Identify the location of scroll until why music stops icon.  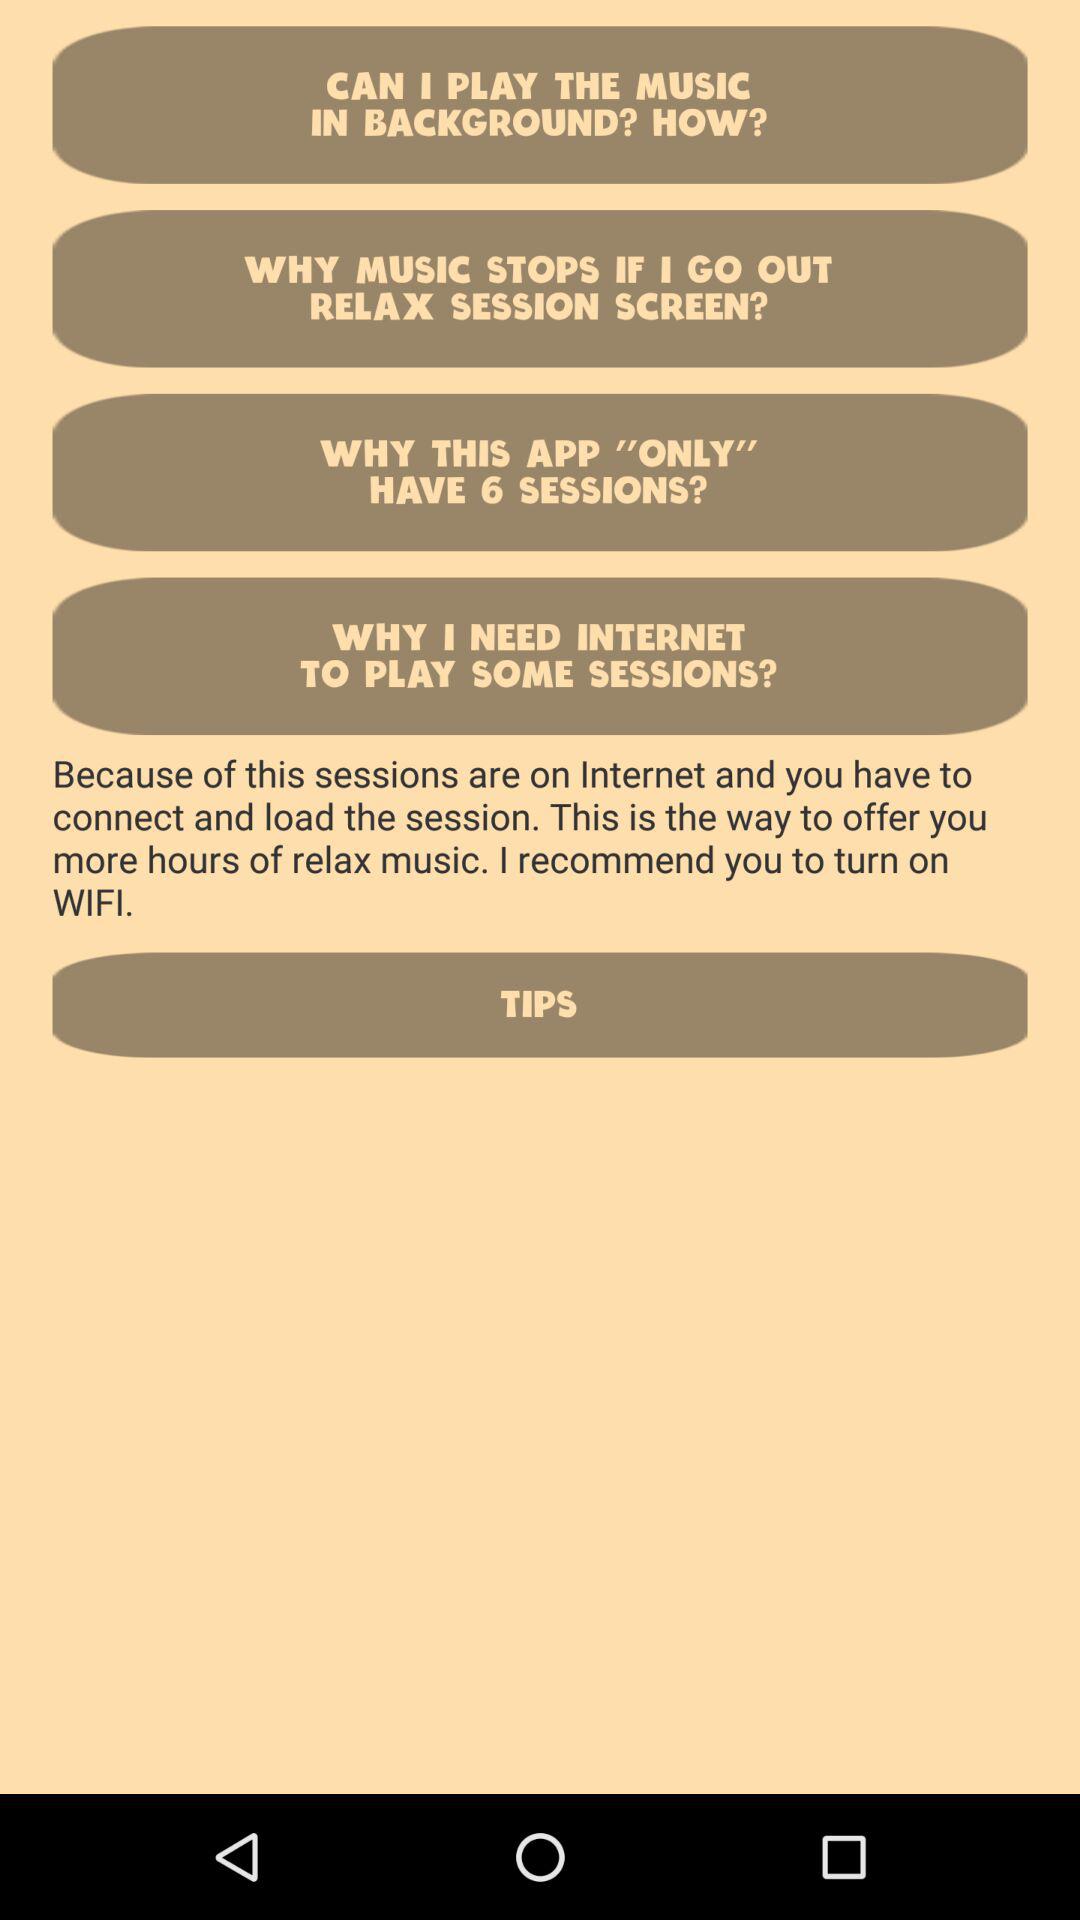
(540, 288).